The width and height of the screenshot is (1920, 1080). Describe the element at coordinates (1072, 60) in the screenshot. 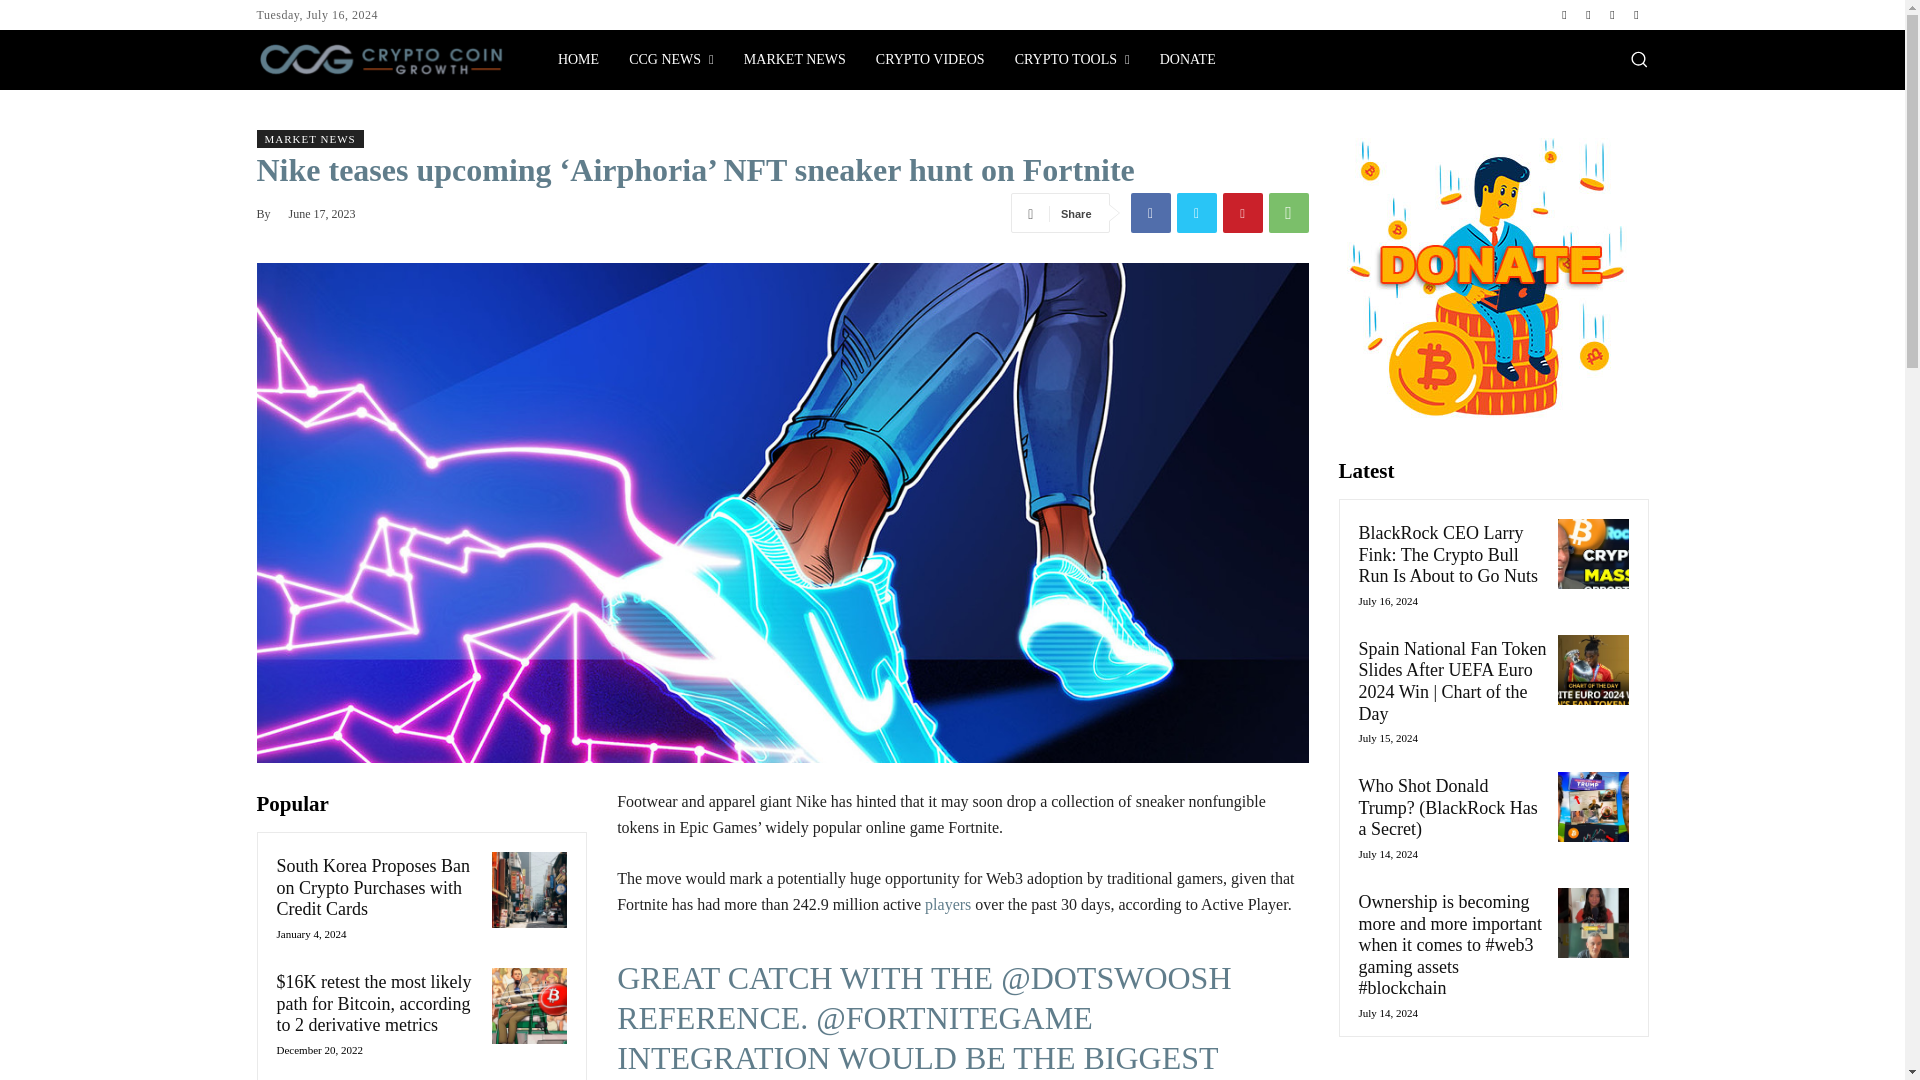

I see `CRYPTO TOOLS` at that location.